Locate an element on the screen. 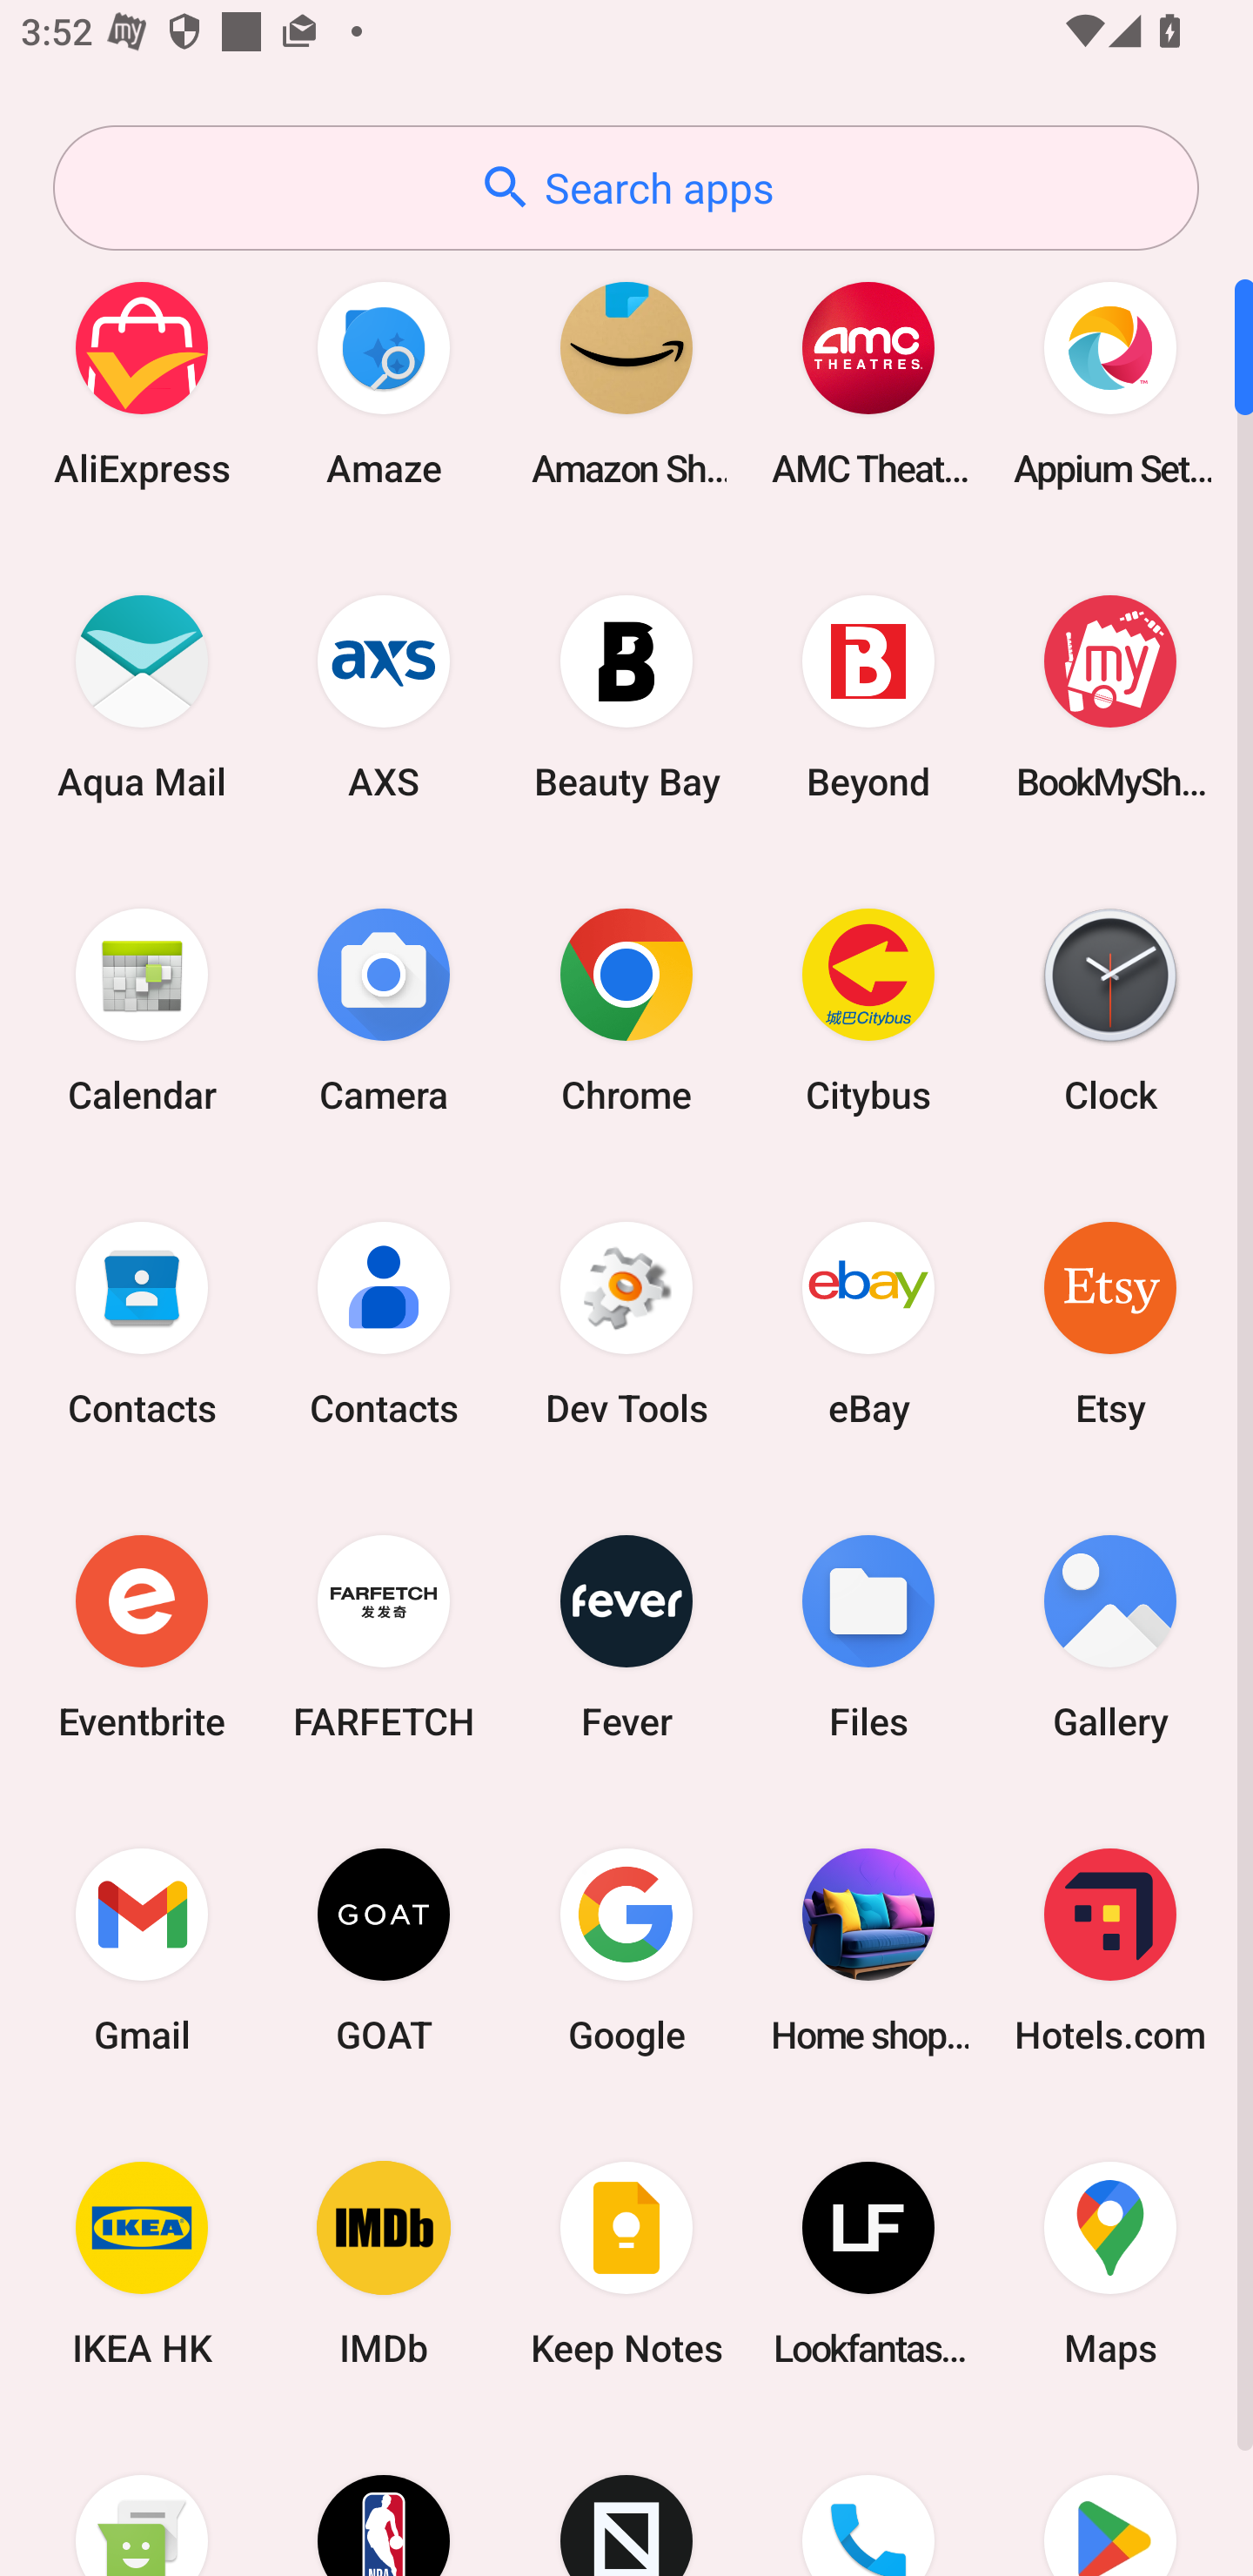 This screenshot has width=1253, height=2576. Amaze is located at coordinates (384, 383).